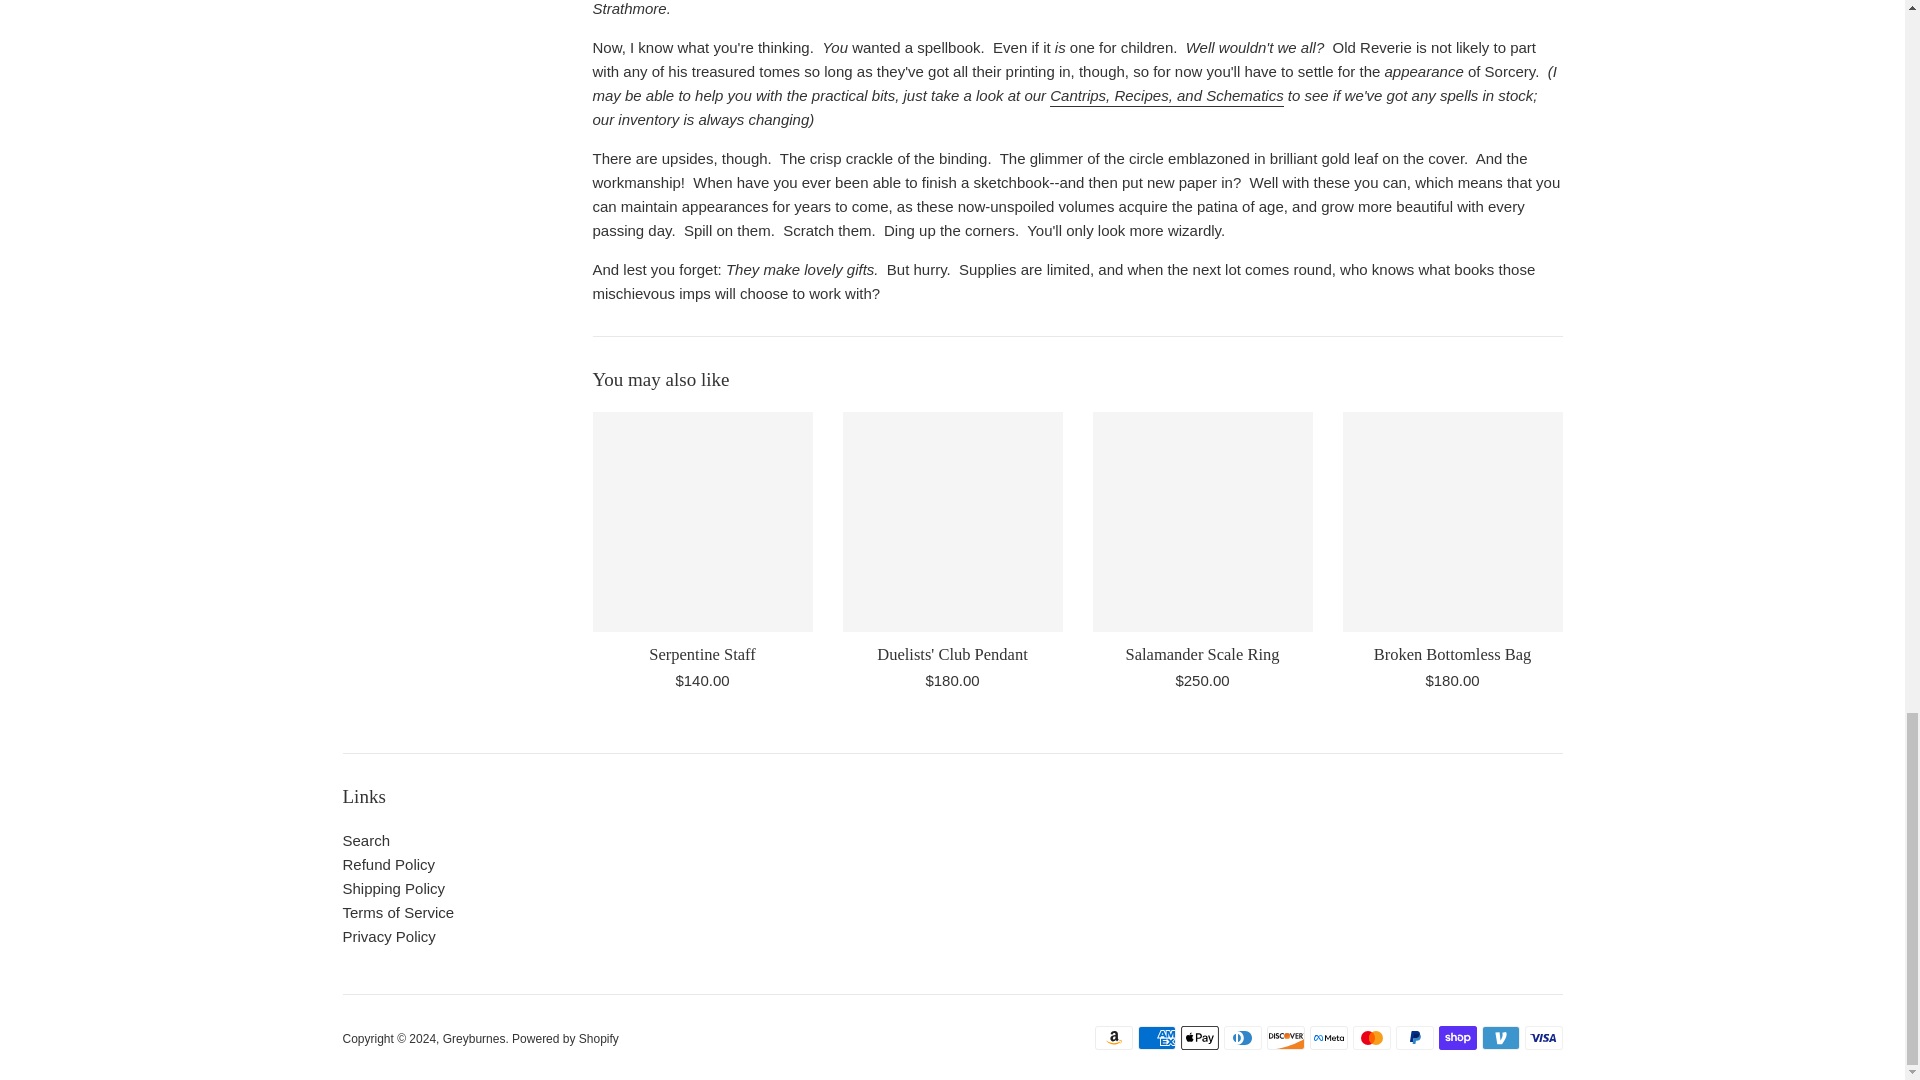  What do you see at coordinates (1202, 521) in the screenshot?
I see `Salamander Scale Ring` at bounding box center [1202, 521].